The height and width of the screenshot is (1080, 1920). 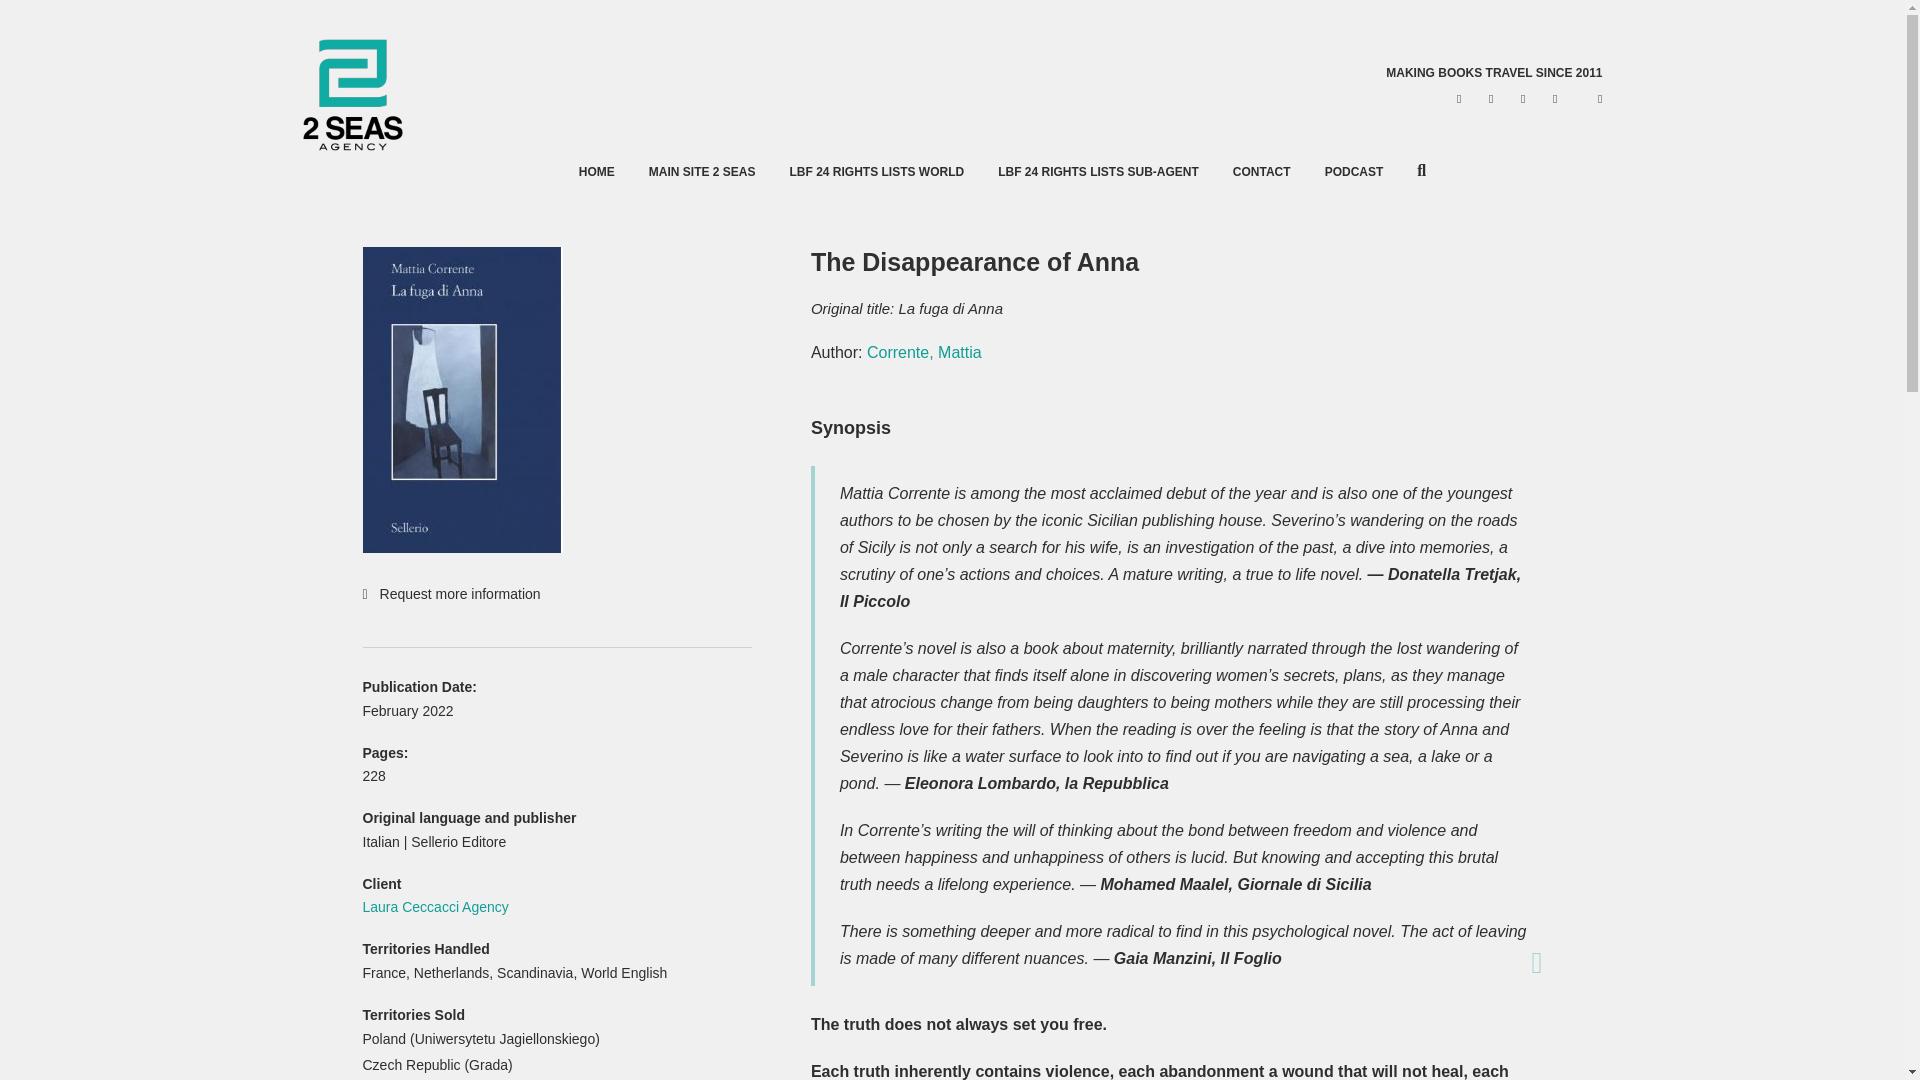 I want to click on LBF 24 RIGHTS LISTS SUB-AGENT, so click(x=1098, y=172).